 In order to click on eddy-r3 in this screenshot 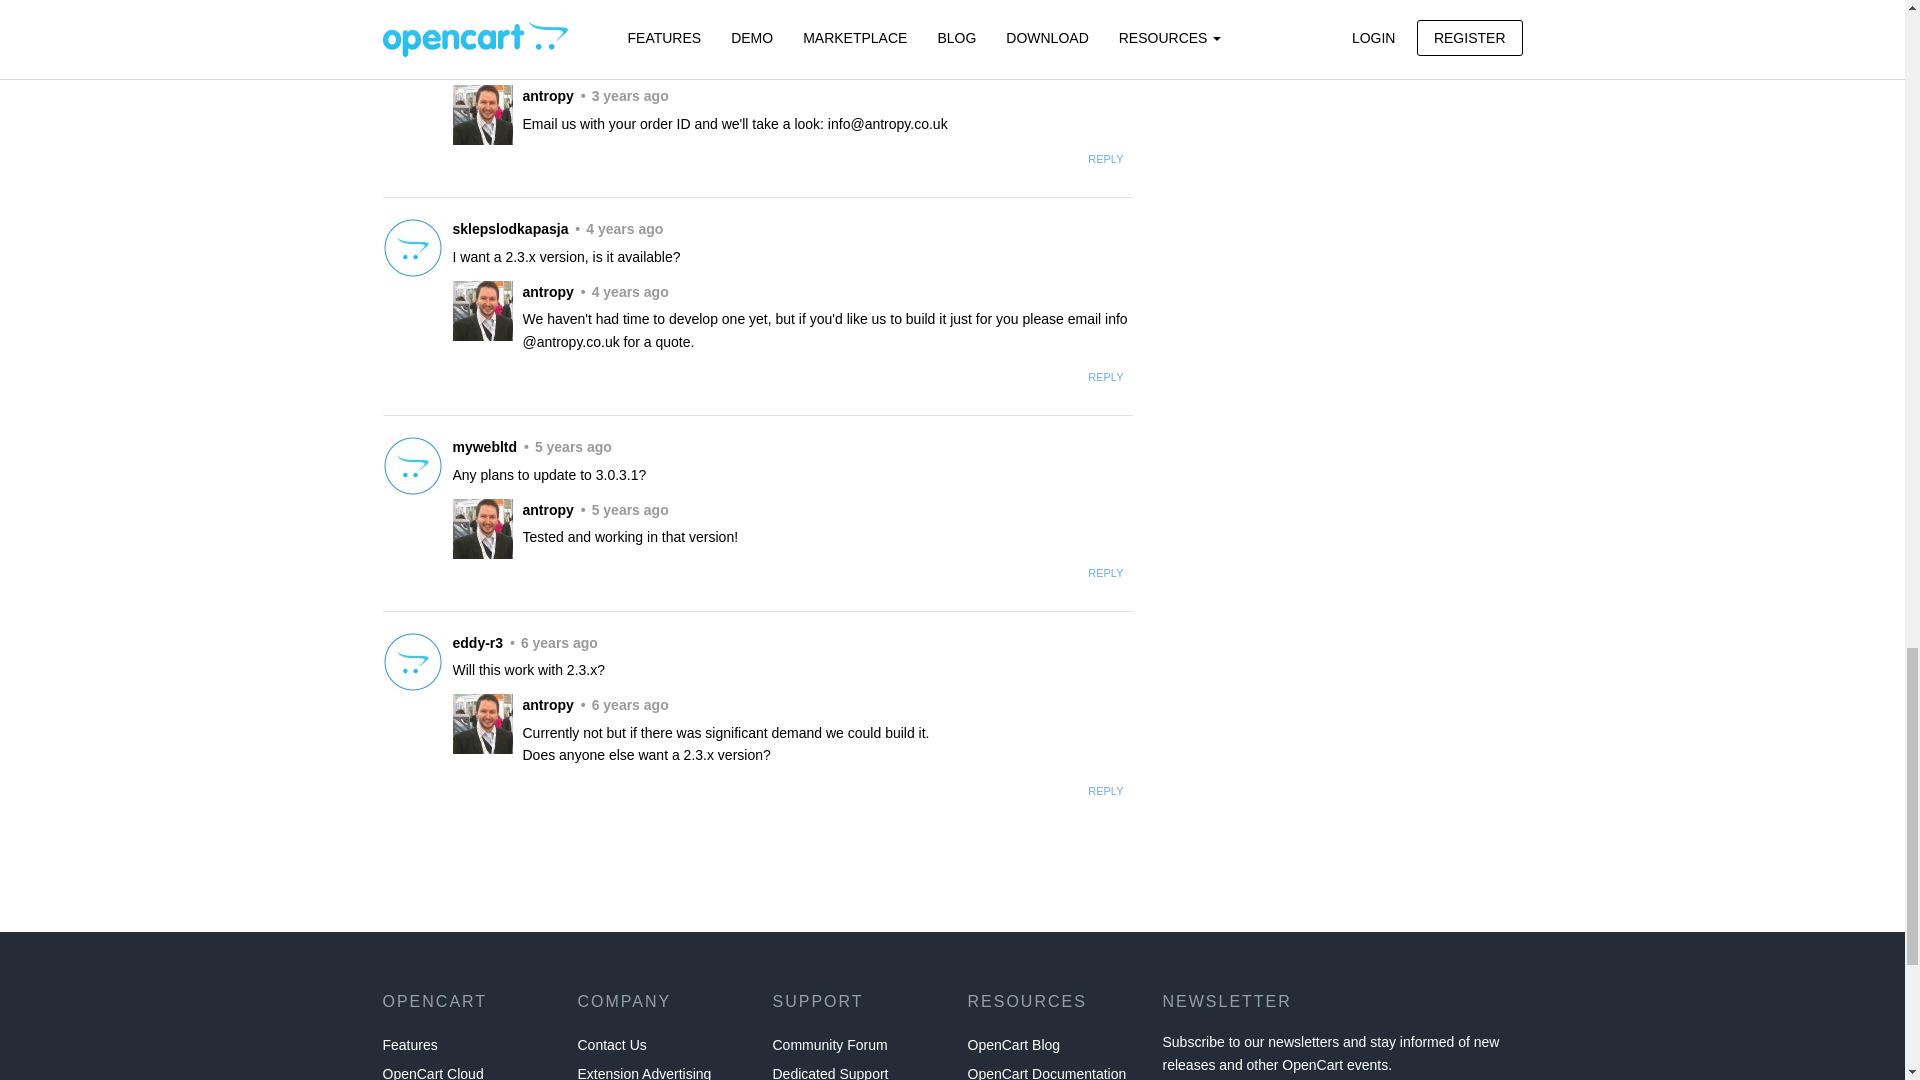, I will do `click(412, 662)`.